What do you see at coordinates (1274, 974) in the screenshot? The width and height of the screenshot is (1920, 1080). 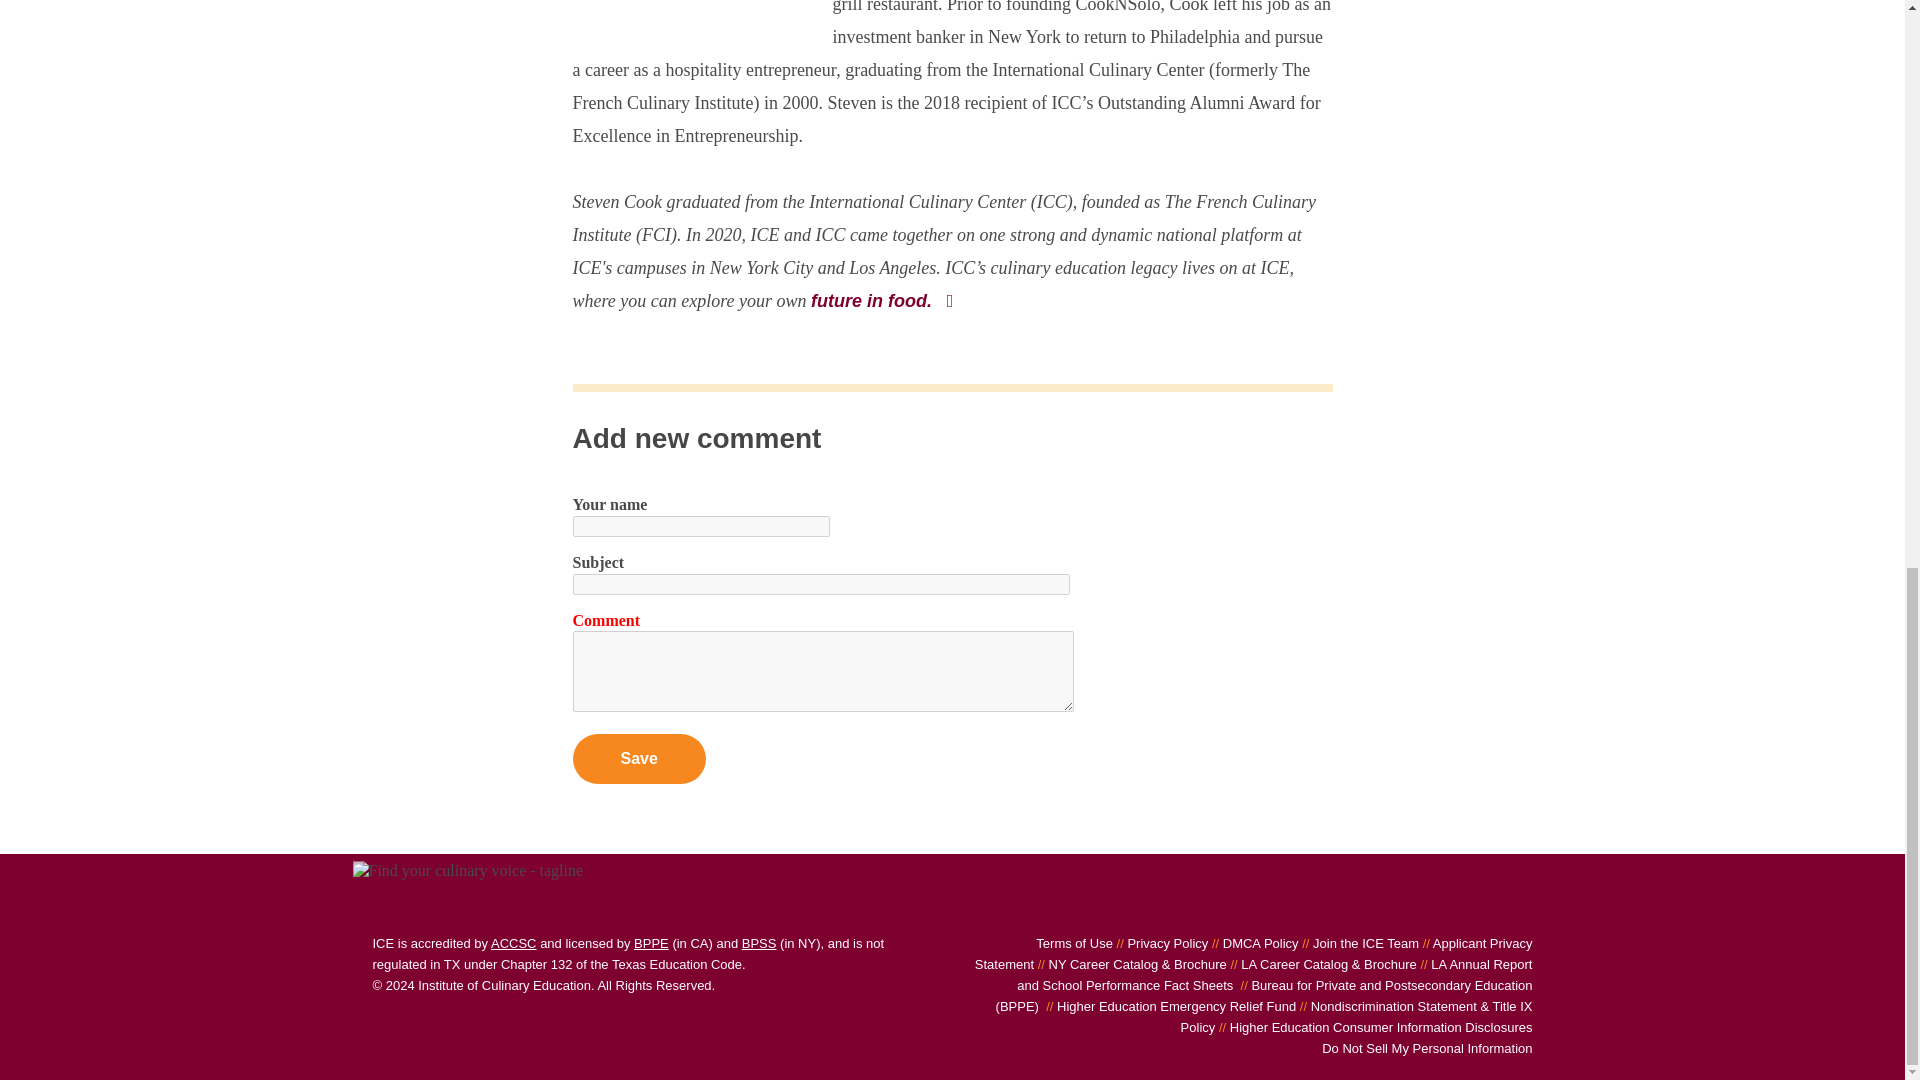 I see `LA Annual Report and School Performance Fact Sheets` at bounding box center [1274, 974].